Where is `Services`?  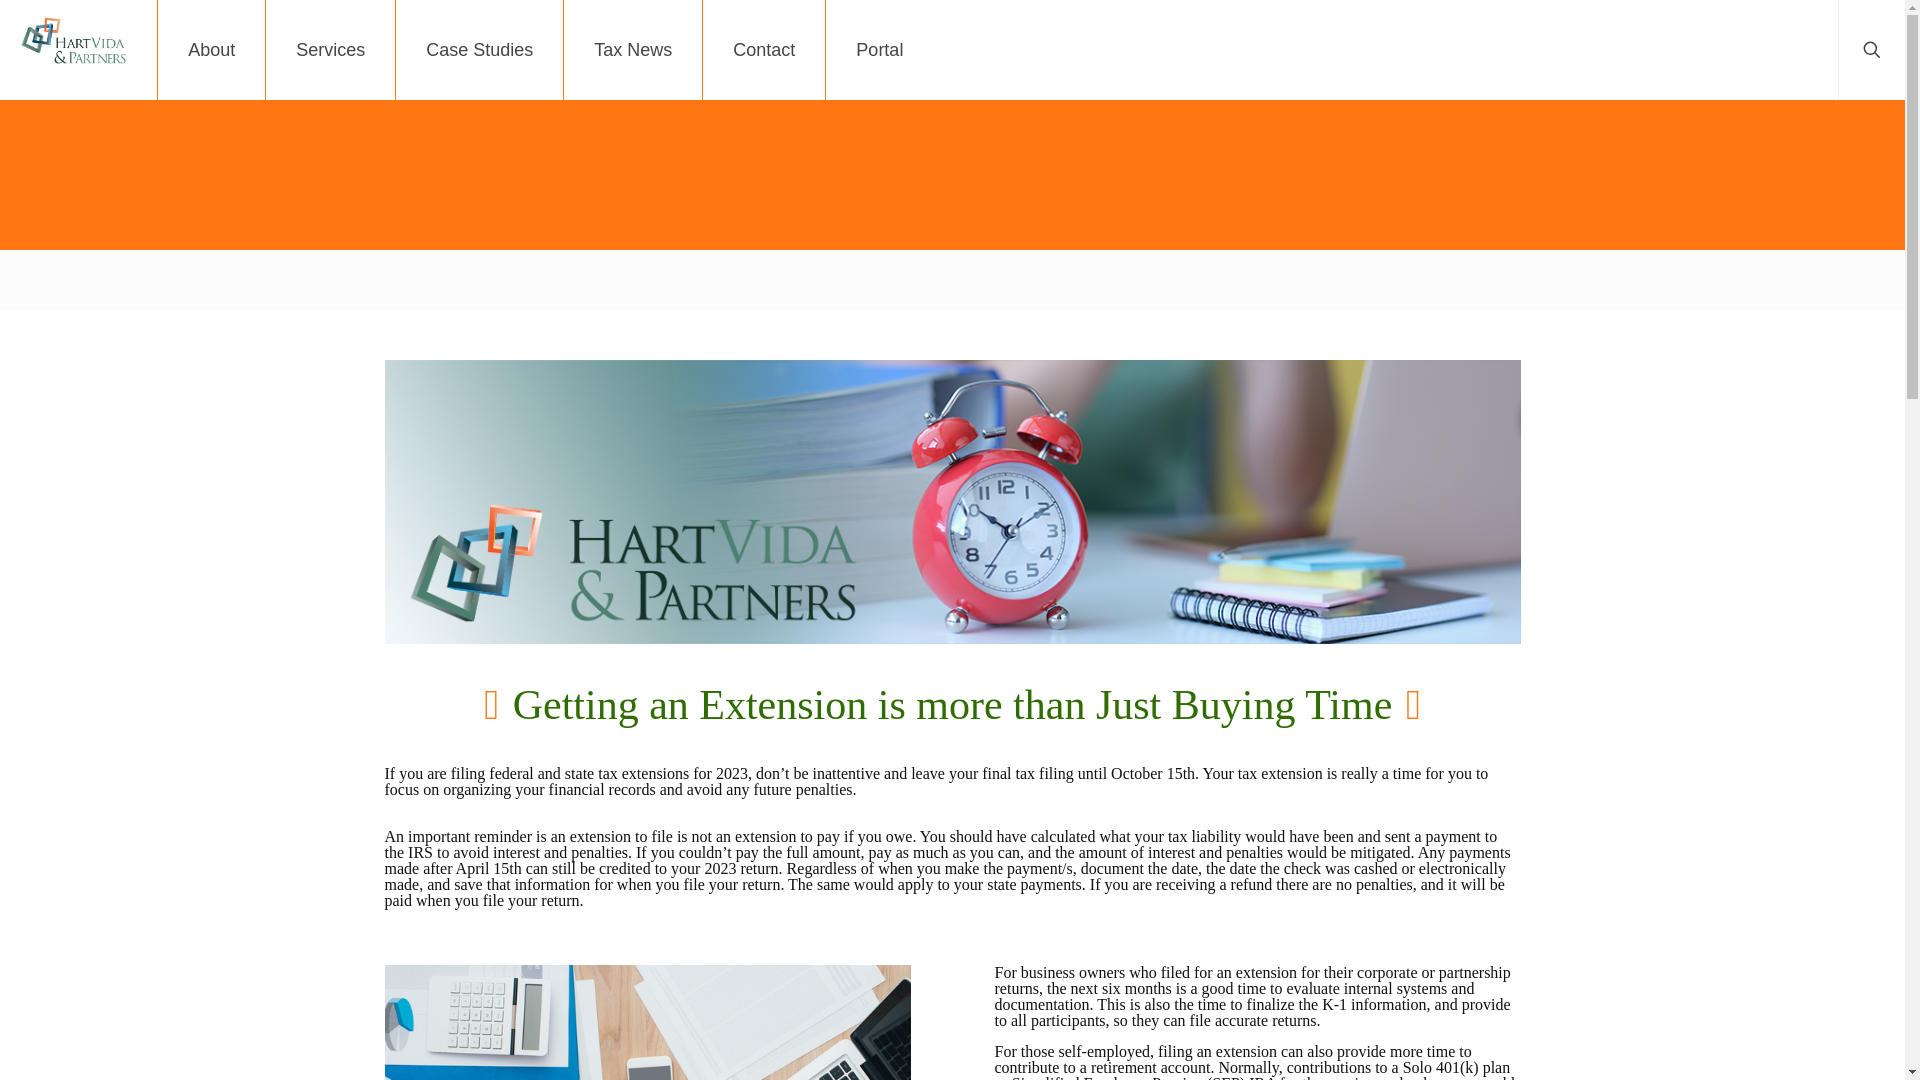 Services is located at coordinates (330, 50).